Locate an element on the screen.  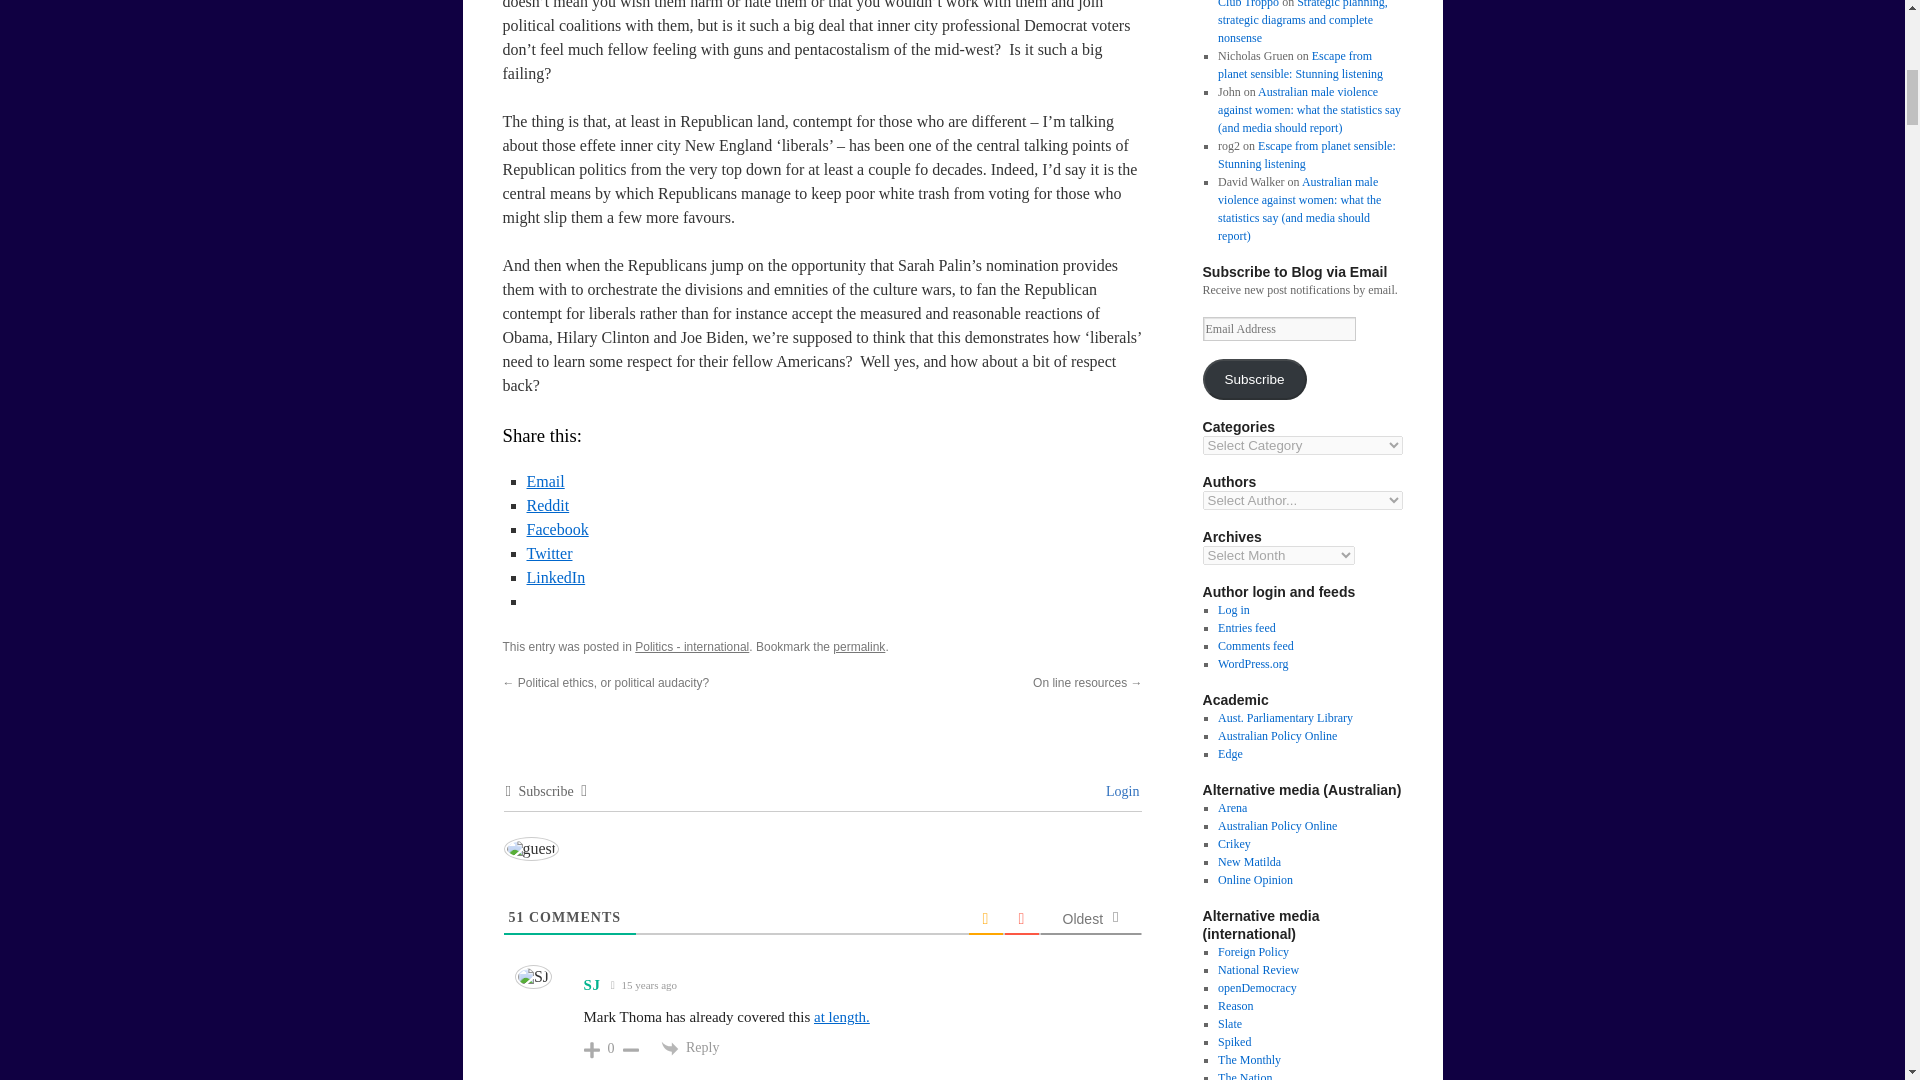
Reddit is located at coordinates (547, 505).